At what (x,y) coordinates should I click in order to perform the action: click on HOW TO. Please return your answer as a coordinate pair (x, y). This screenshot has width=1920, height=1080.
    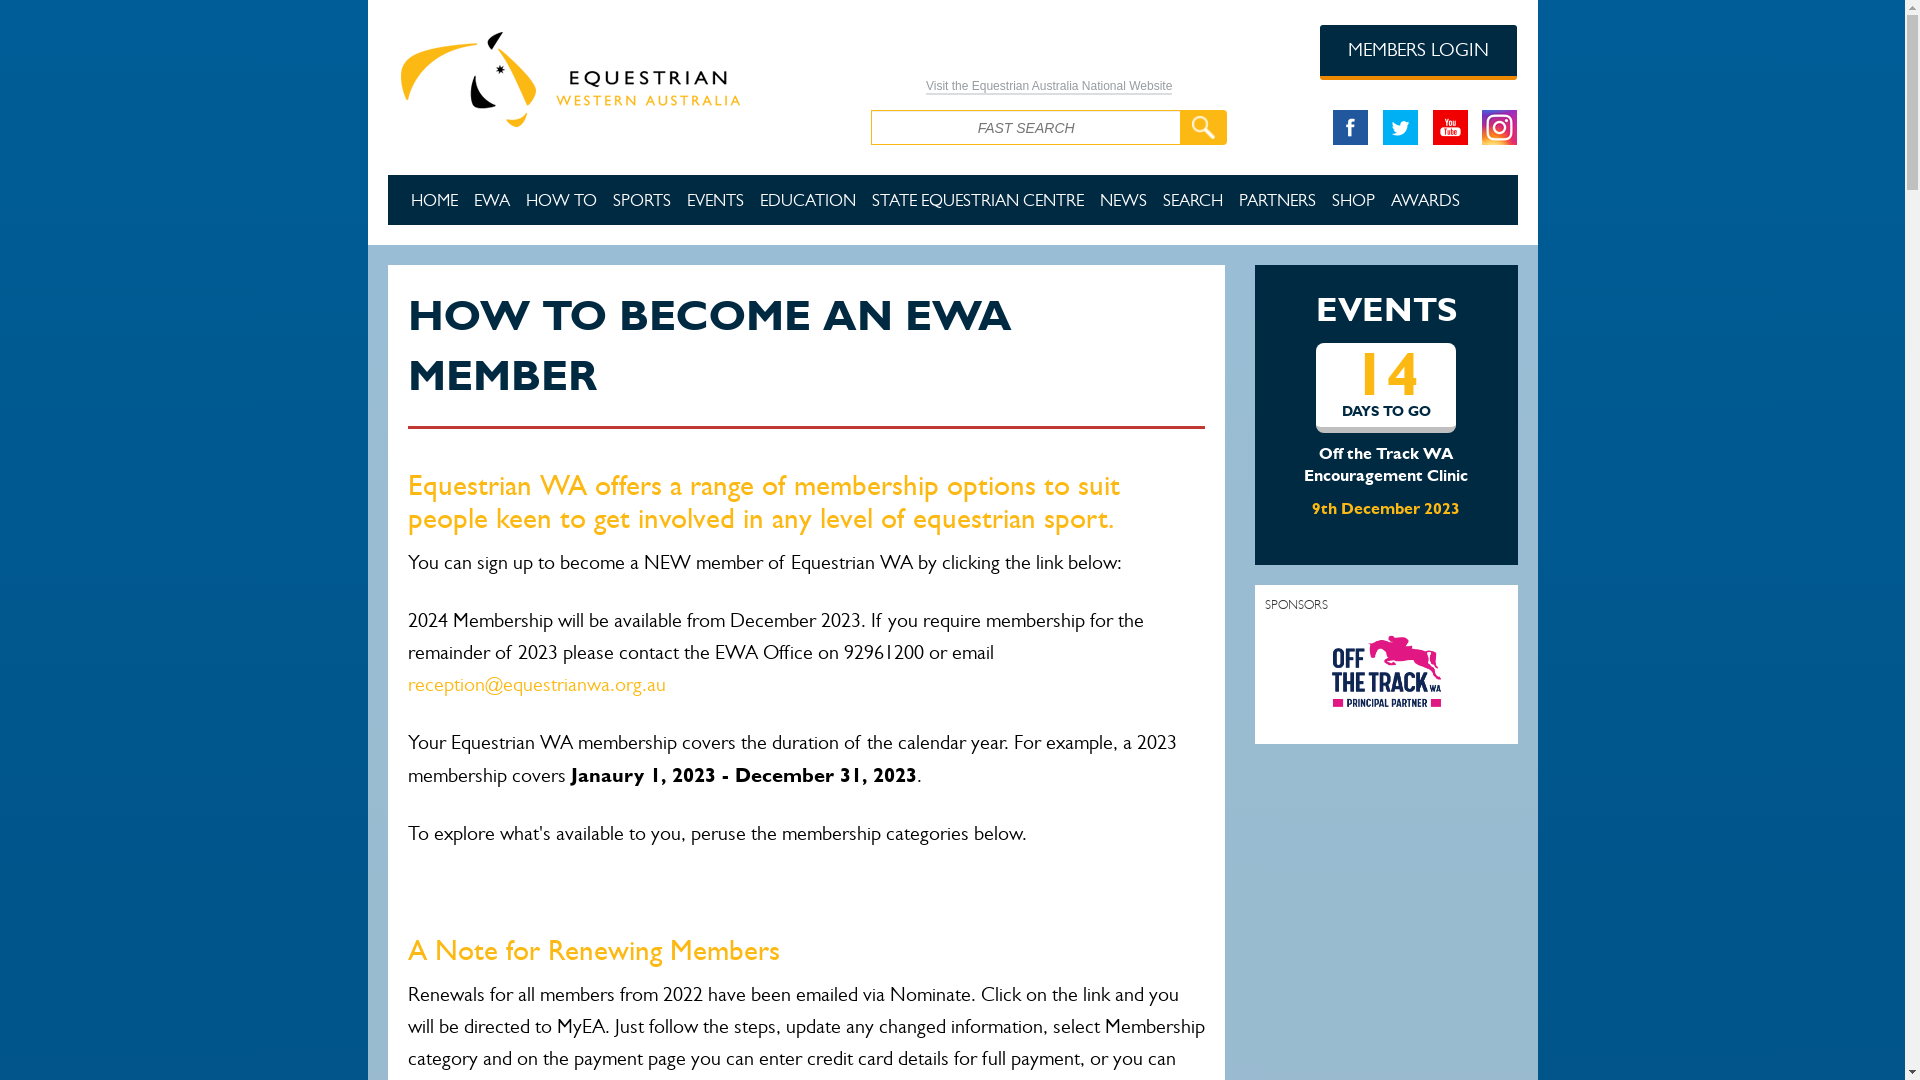
    Looking at the image, I should click on (562, 200).